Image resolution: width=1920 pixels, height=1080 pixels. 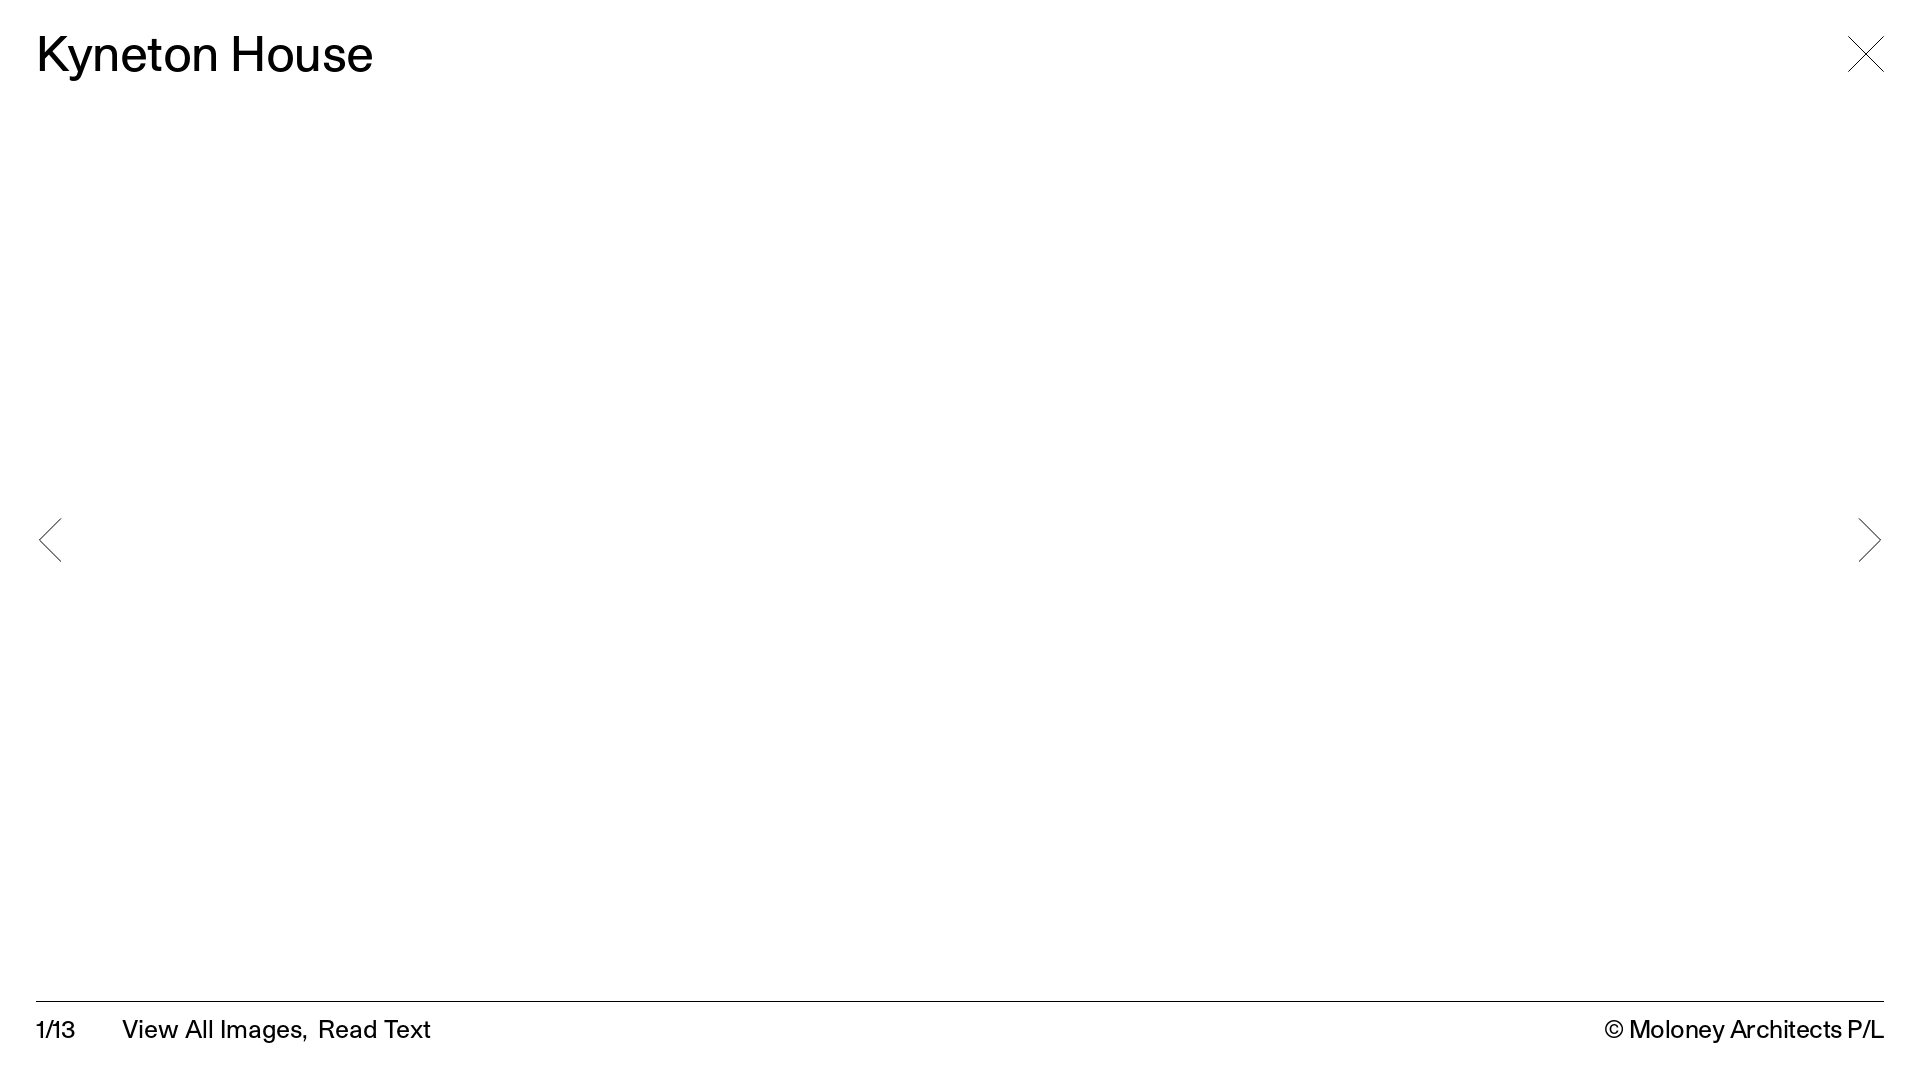 I want to click on Kyneton House, so click(x=960, y=540).